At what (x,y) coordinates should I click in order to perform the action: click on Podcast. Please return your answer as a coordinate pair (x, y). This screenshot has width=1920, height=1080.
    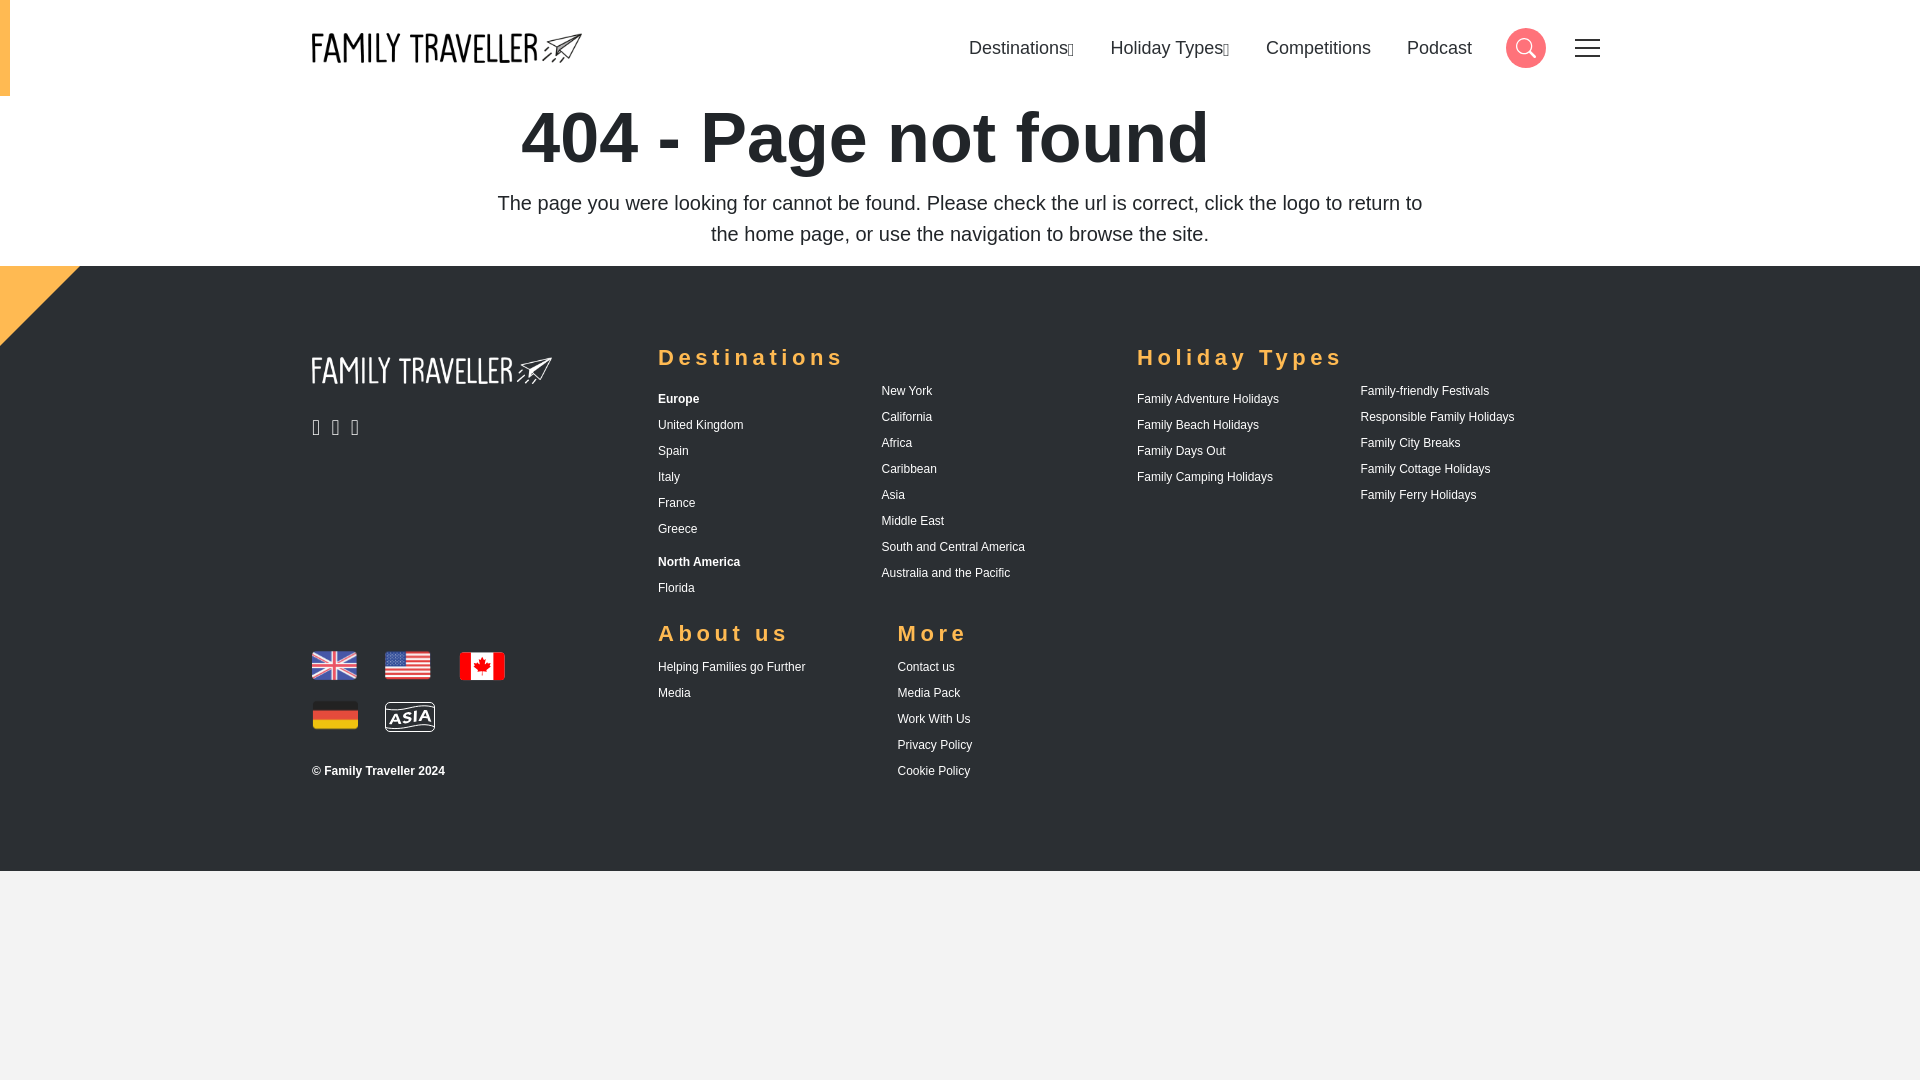
    Looking at the image, I should click on (1440, 48).